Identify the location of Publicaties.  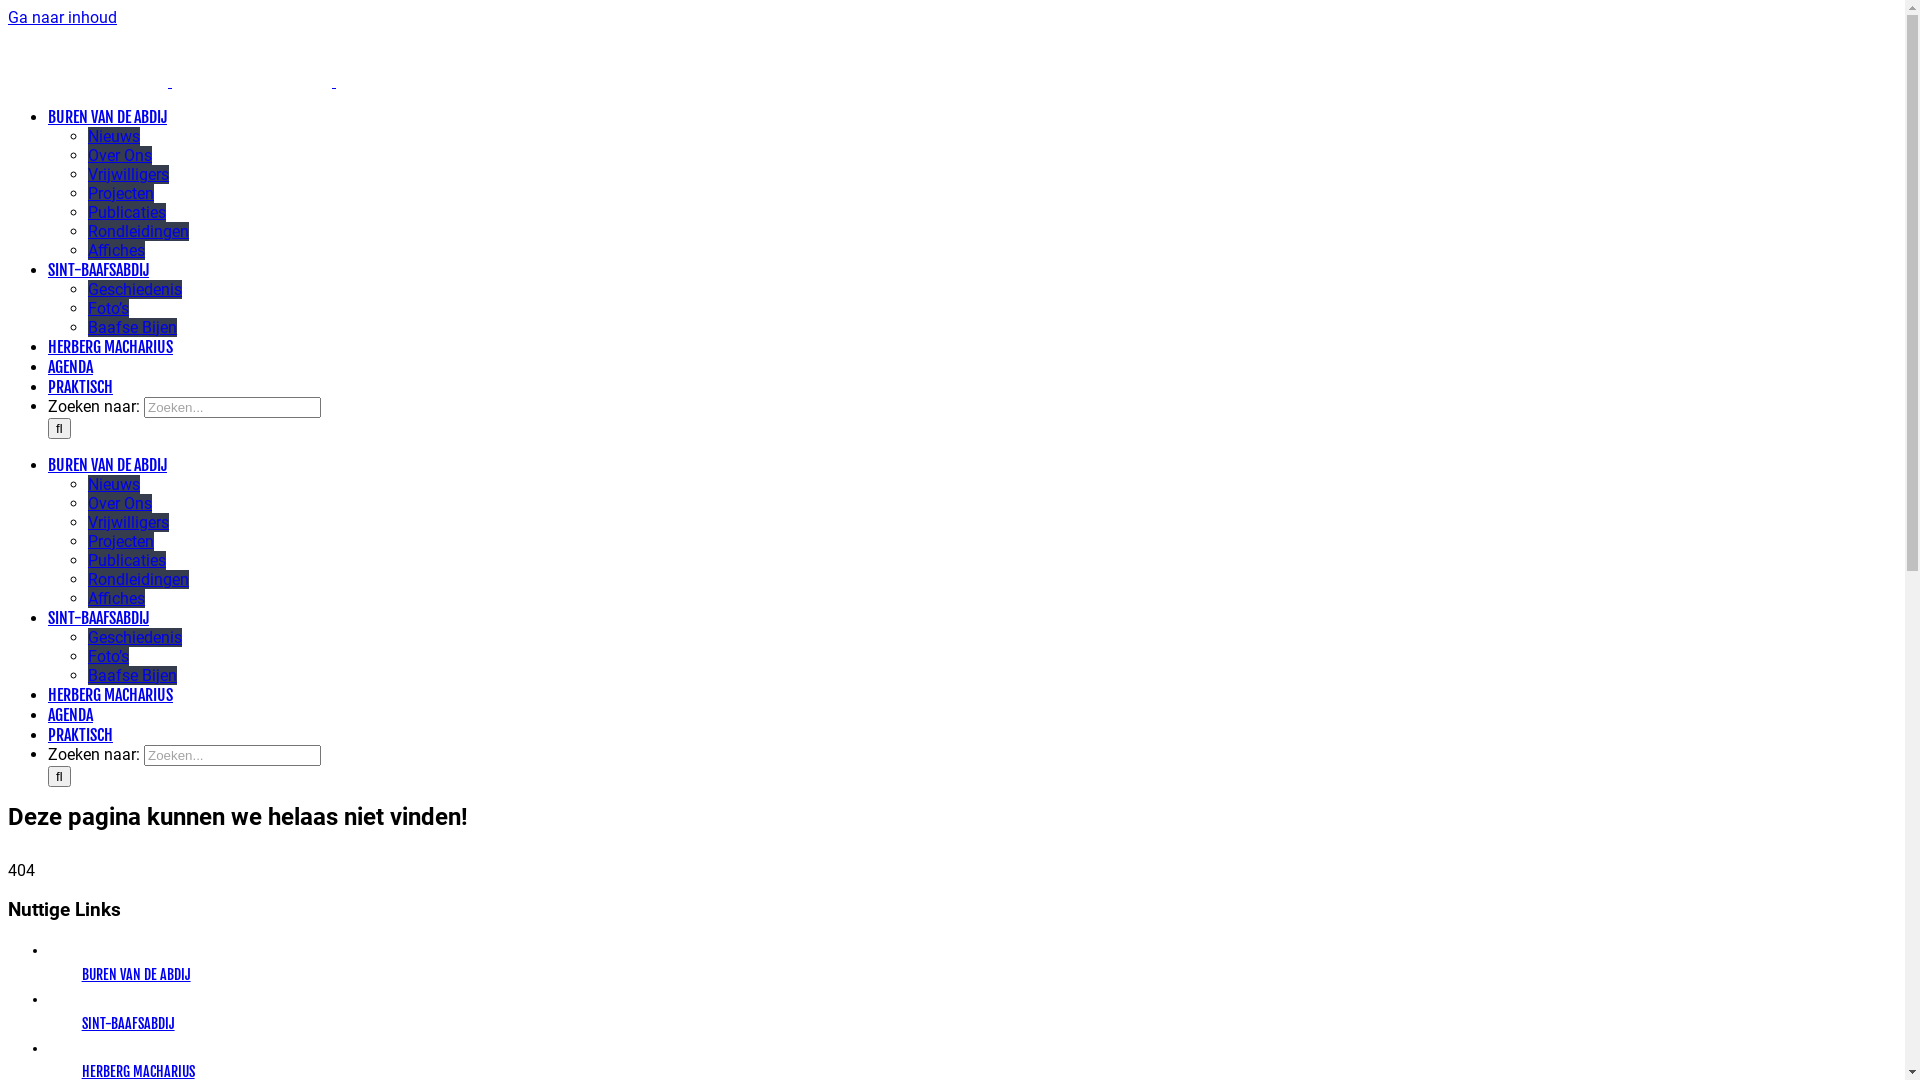
(127, 560).